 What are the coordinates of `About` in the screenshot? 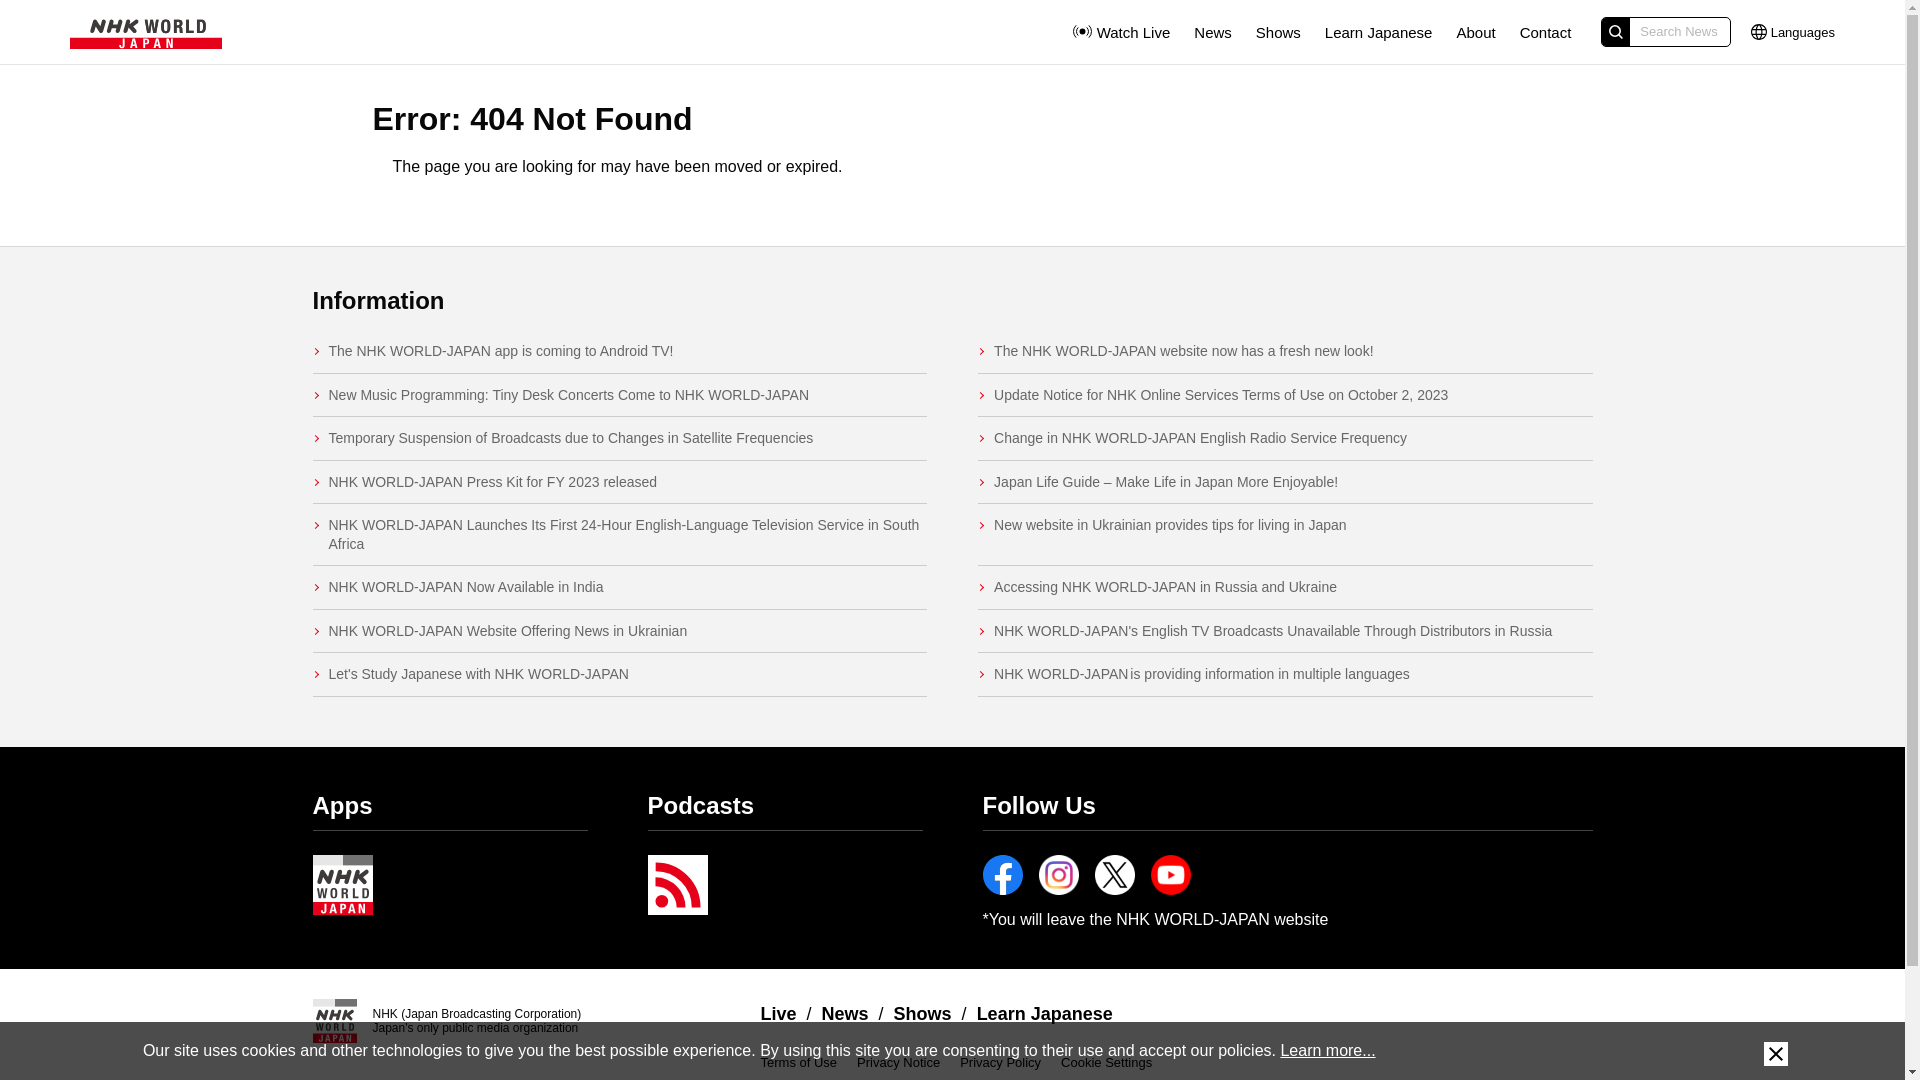 It's located at (1475, 32).